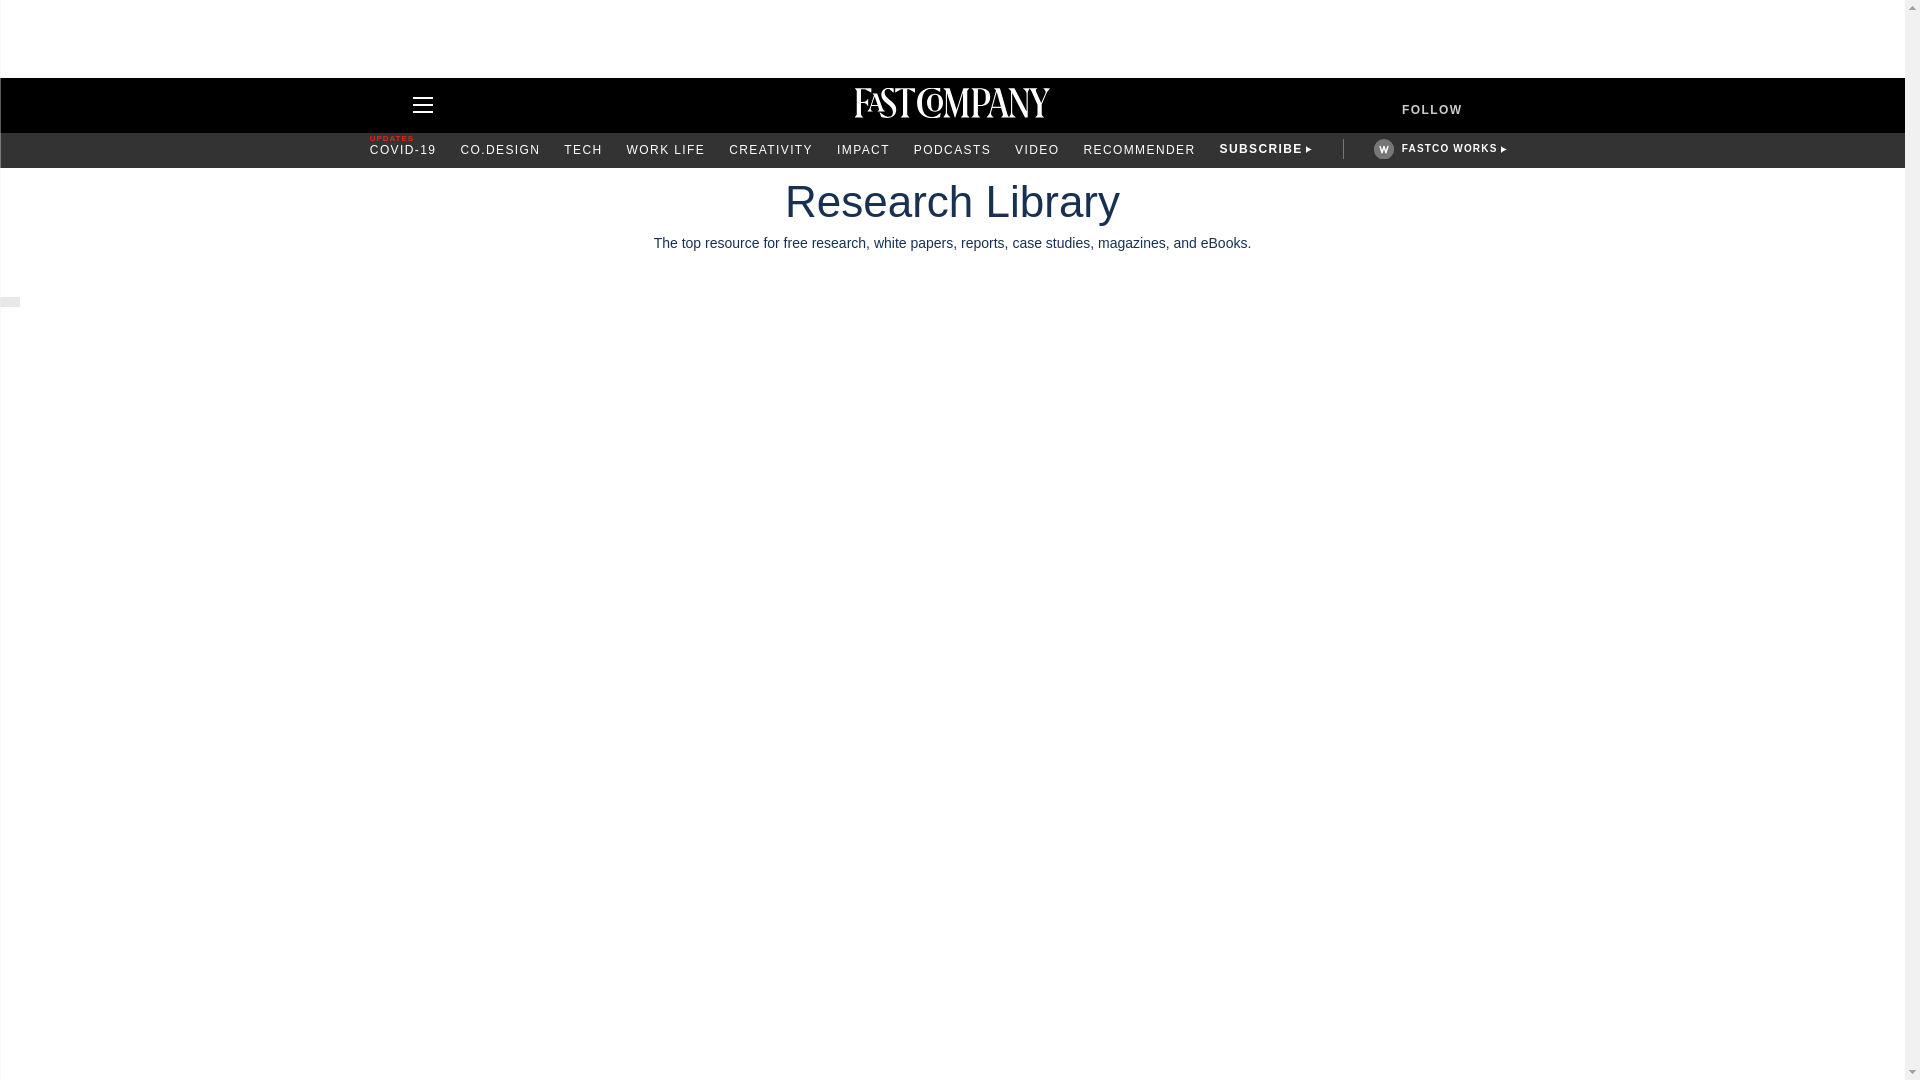  What do you see at coordinates (404, 150) in the screenshot?
I see `COVID-19` at bounding box center [404, 150].